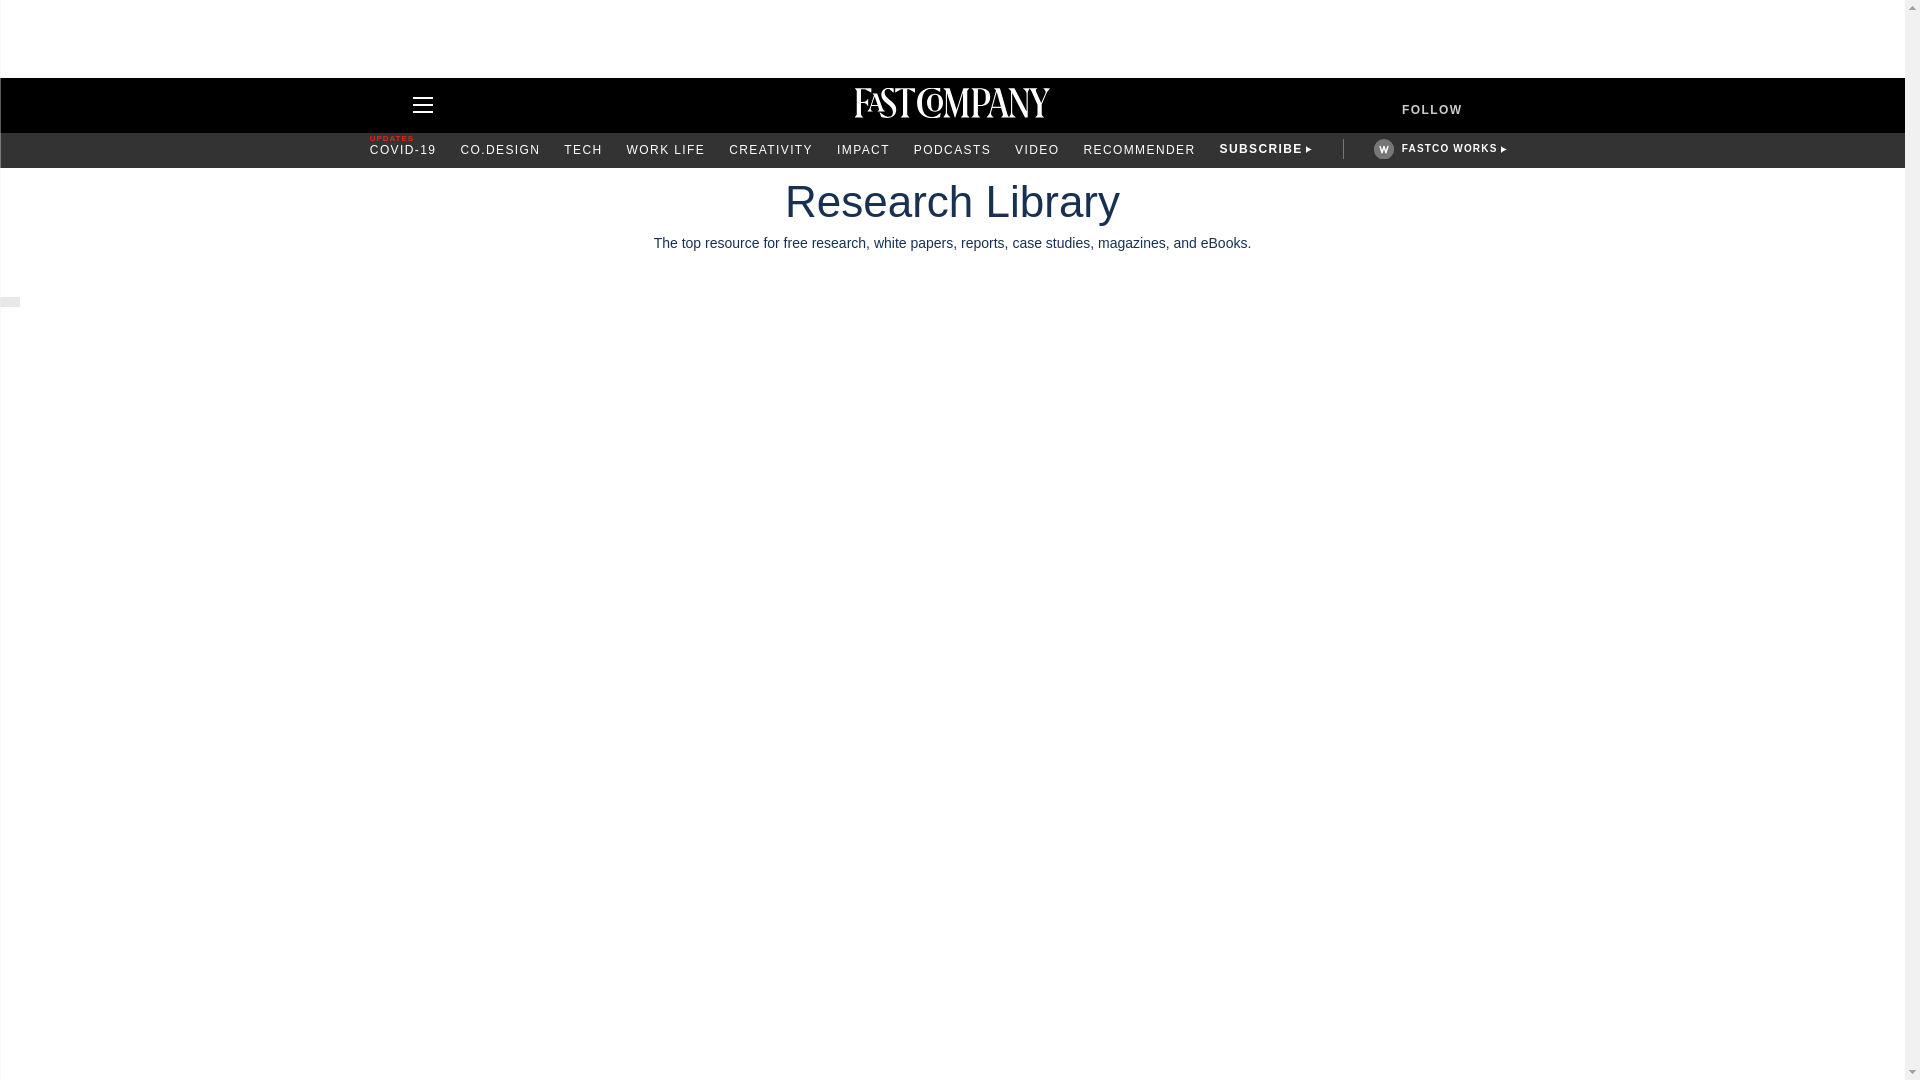  What do you see at coordinates (404, 150) in the screenshot?
I see `COVID-19` at bounding box center [404, 150].